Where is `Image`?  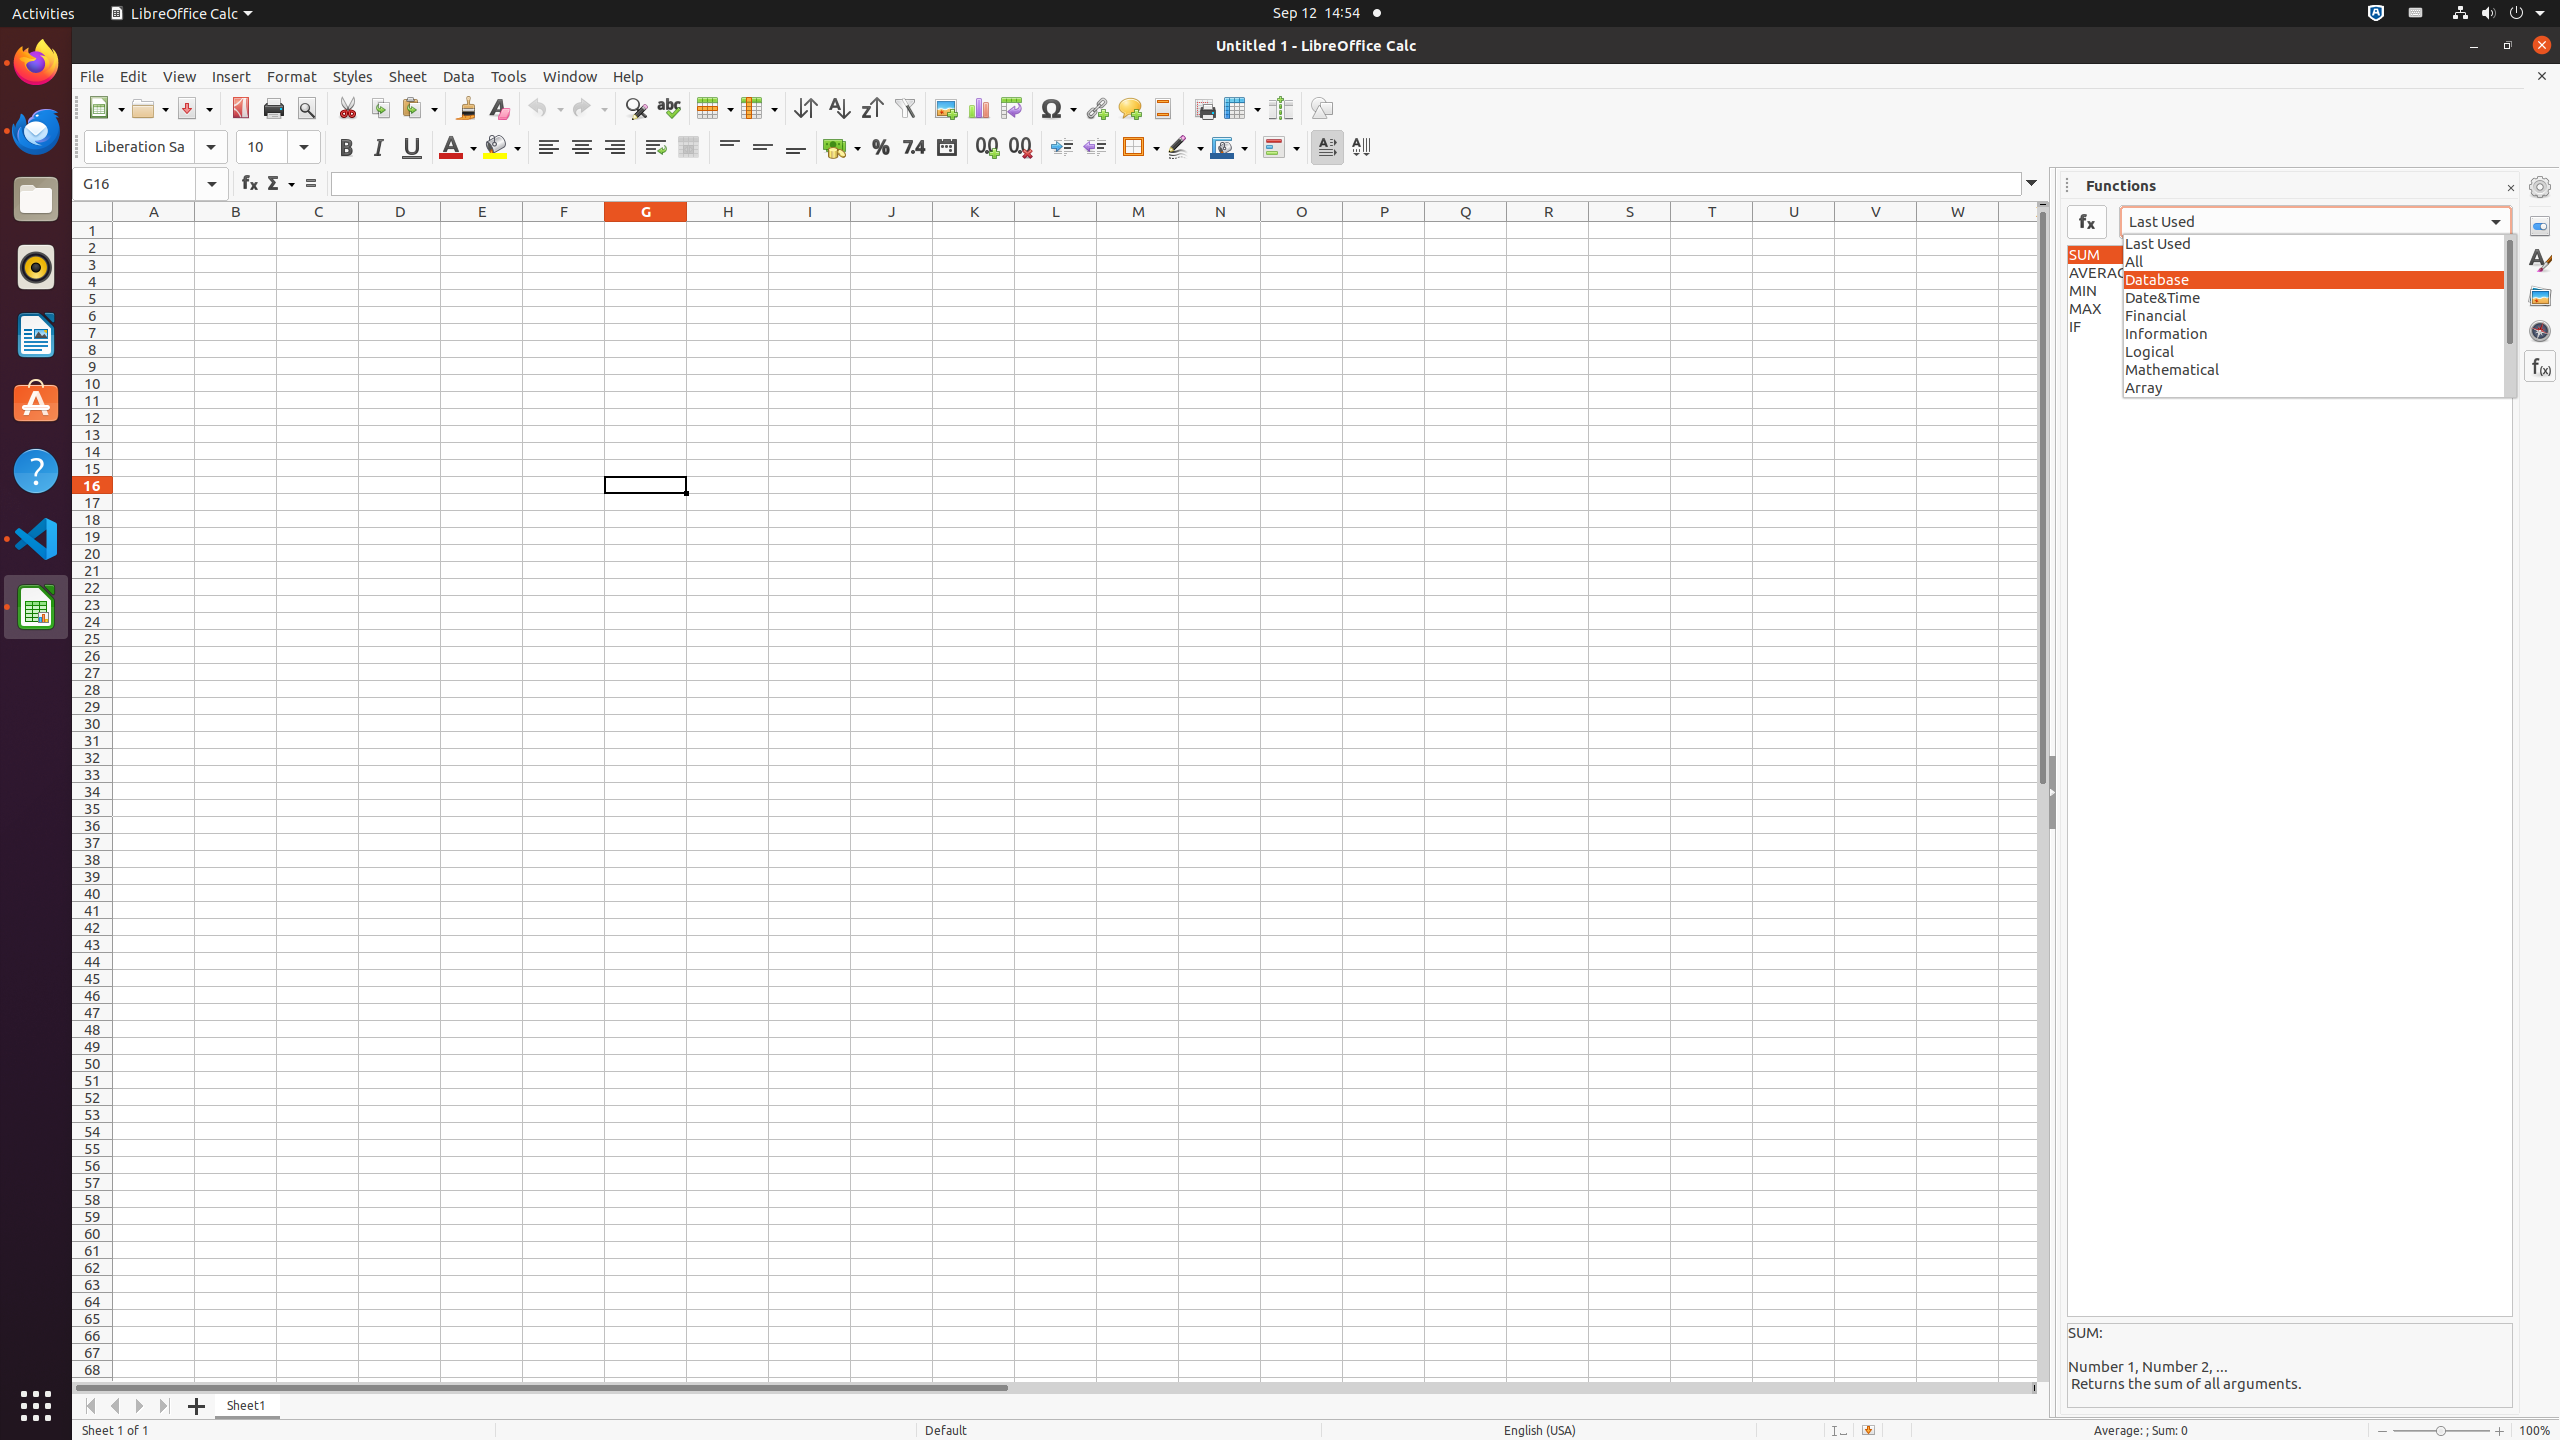
Image is located at coordinates (946, 108).